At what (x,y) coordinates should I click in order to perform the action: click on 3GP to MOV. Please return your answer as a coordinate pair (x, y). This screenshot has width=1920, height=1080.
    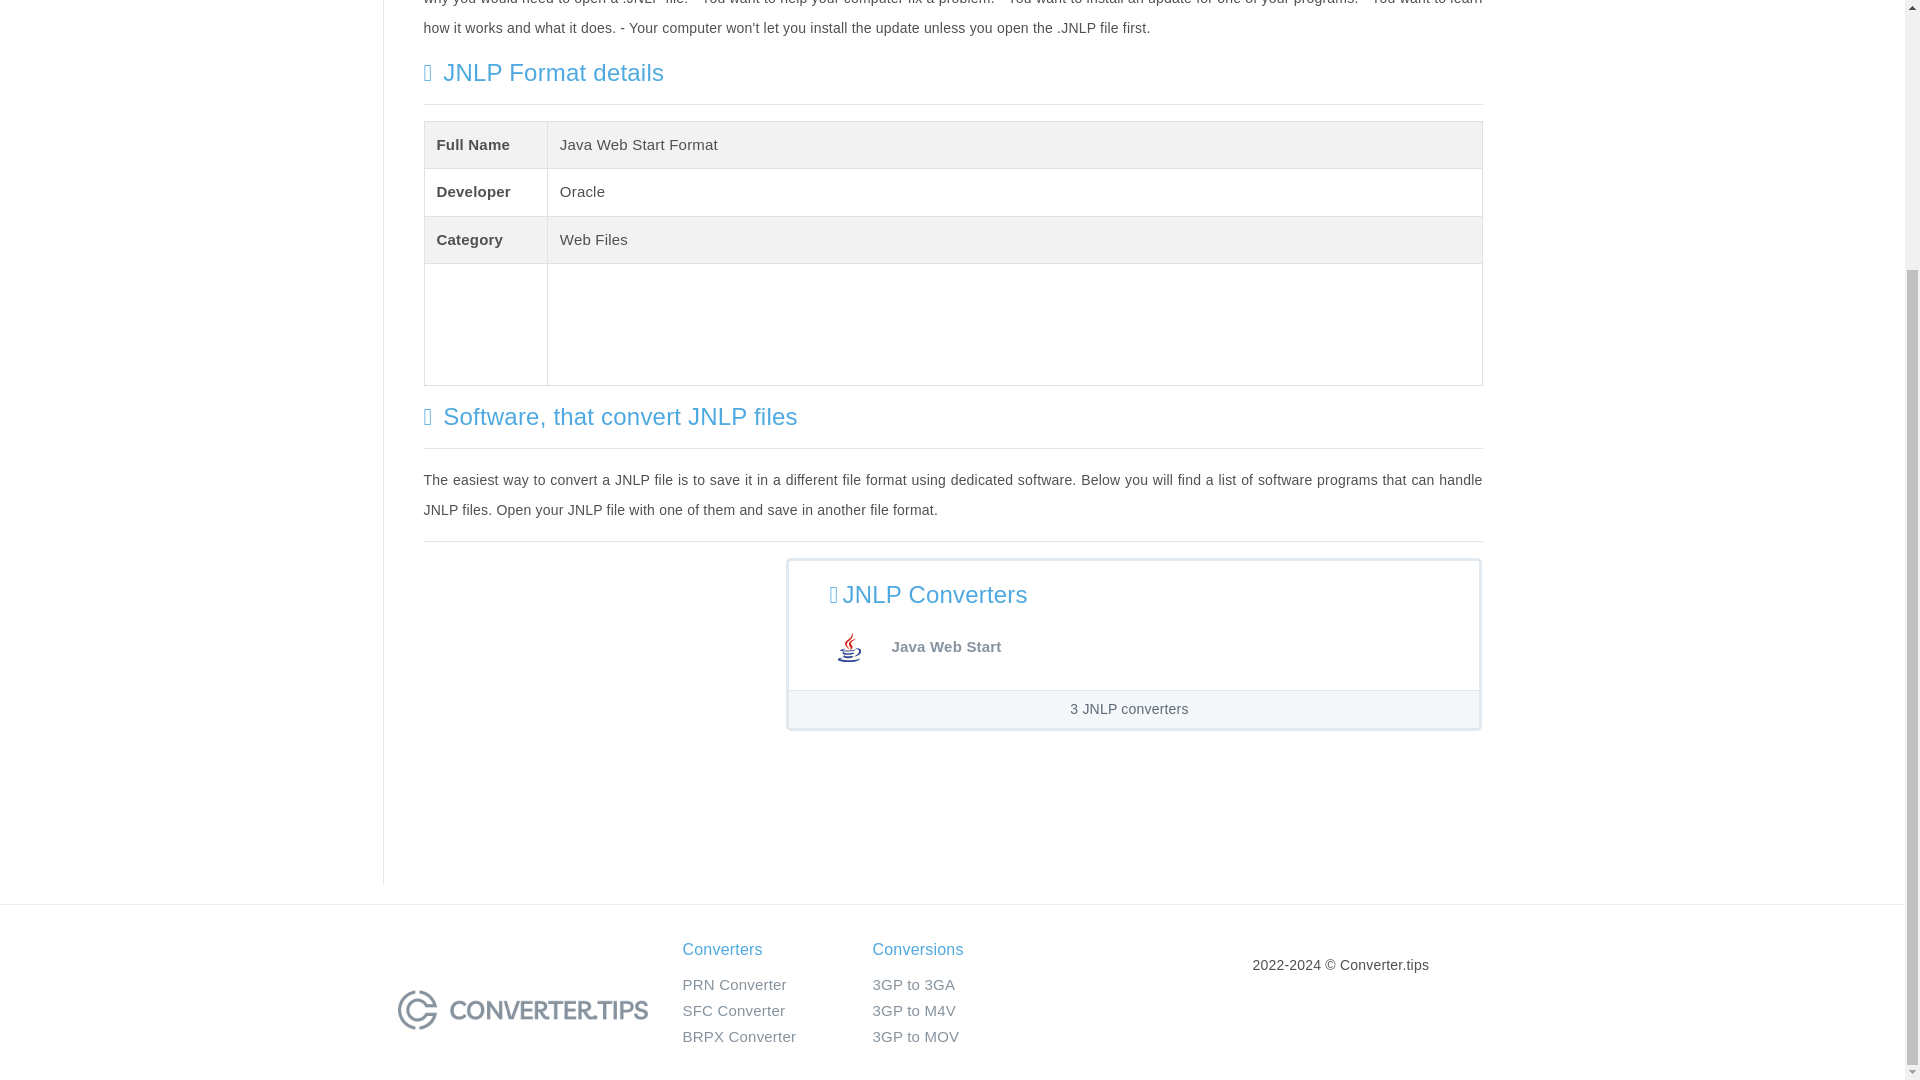
    Looking at the image, I should click on (914, 1036).